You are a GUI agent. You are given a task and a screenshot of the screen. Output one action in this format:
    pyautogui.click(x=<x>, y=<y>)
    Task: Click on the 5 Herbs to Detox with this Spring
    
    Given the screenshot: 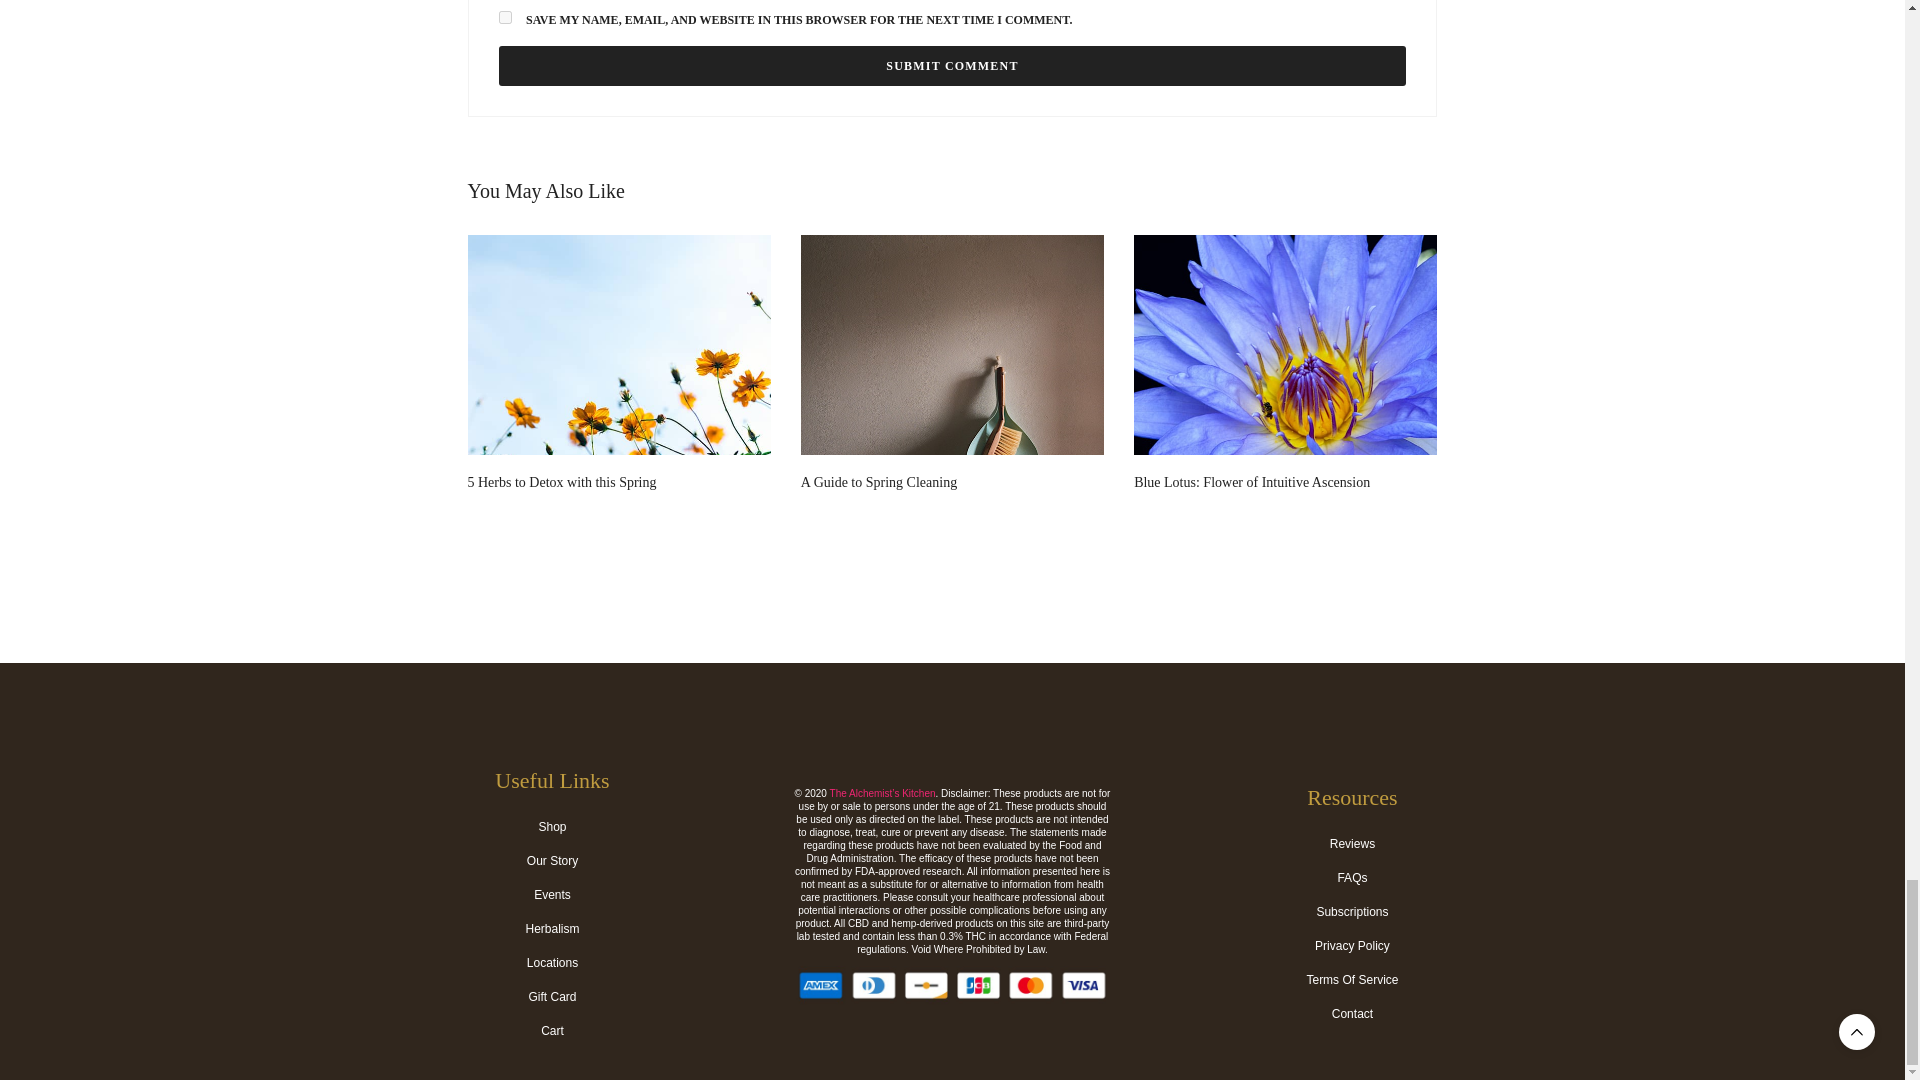 What is the action you would take?
    pyautogui.click(x=620, y=386)
    